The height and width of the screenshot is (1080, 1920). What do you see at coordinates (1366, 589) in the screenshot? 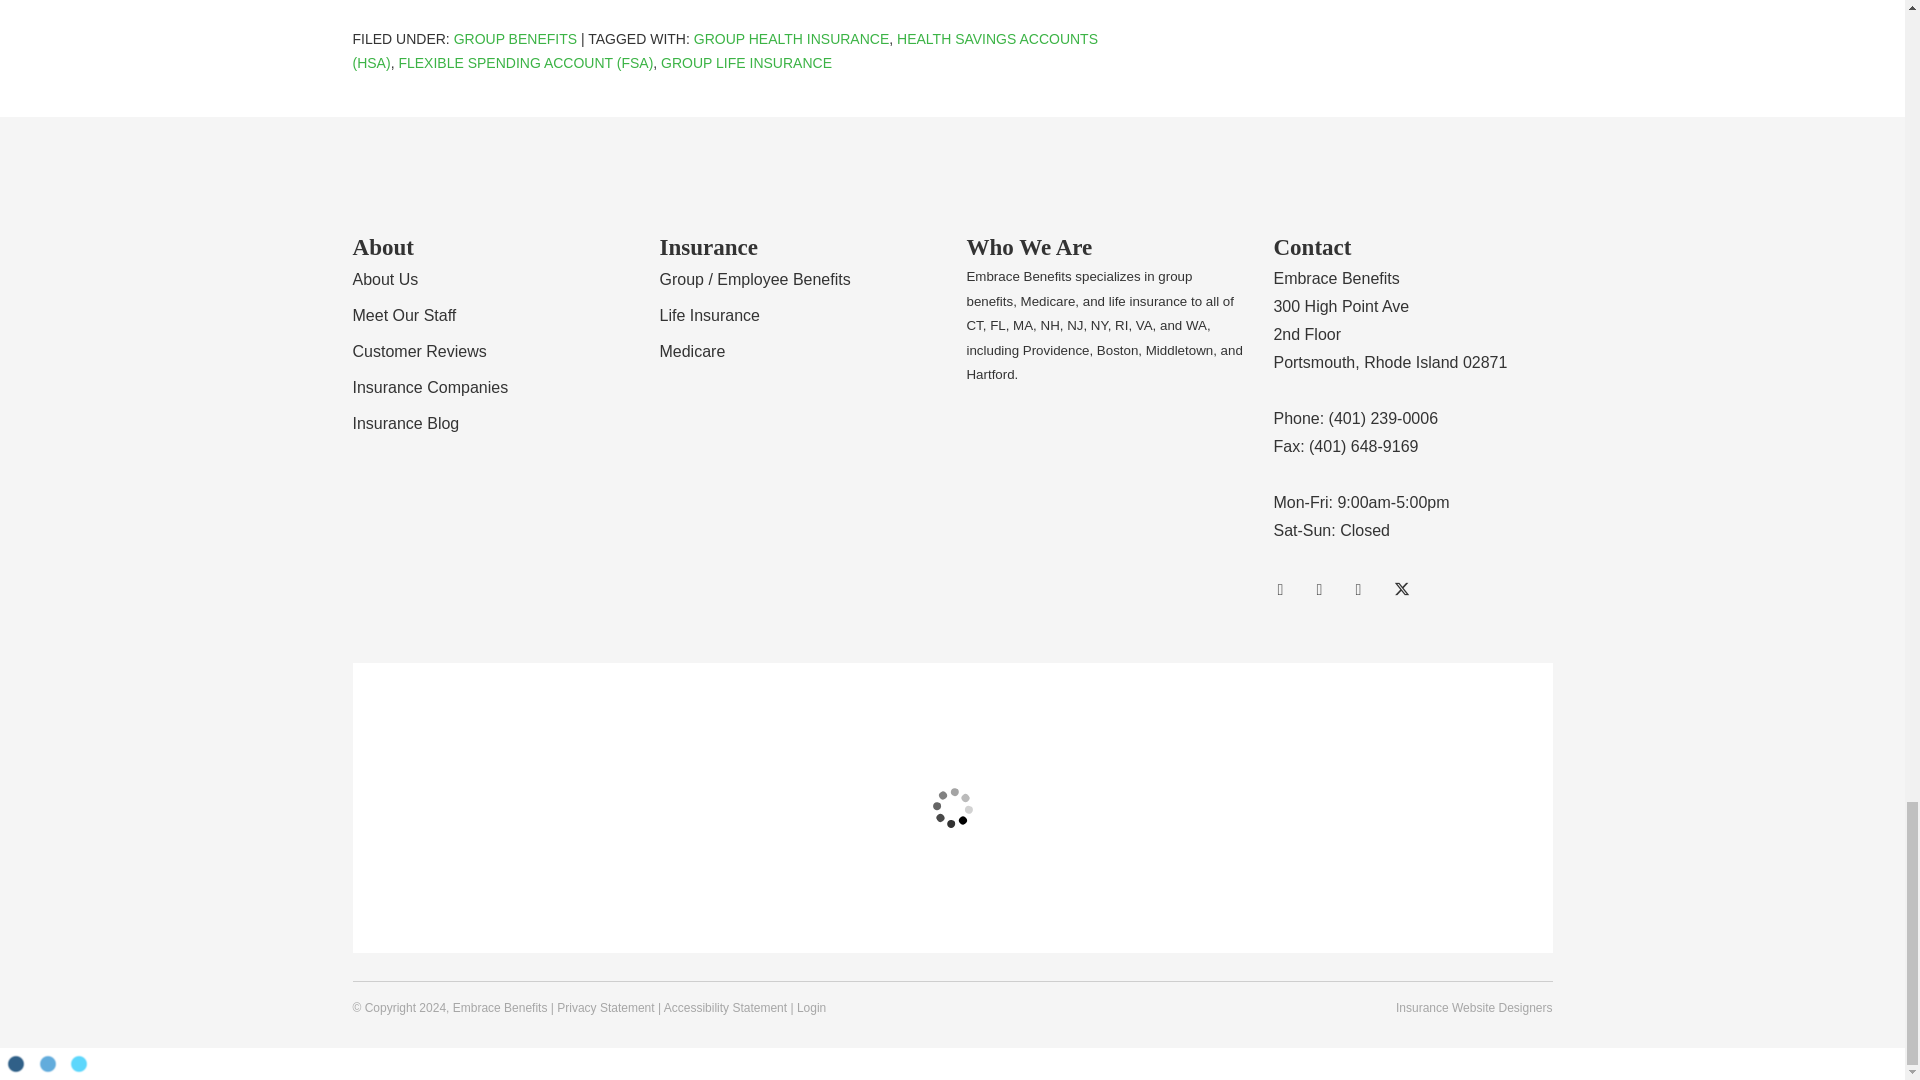
I see `Facebook` at bounding box center [1366, 589].